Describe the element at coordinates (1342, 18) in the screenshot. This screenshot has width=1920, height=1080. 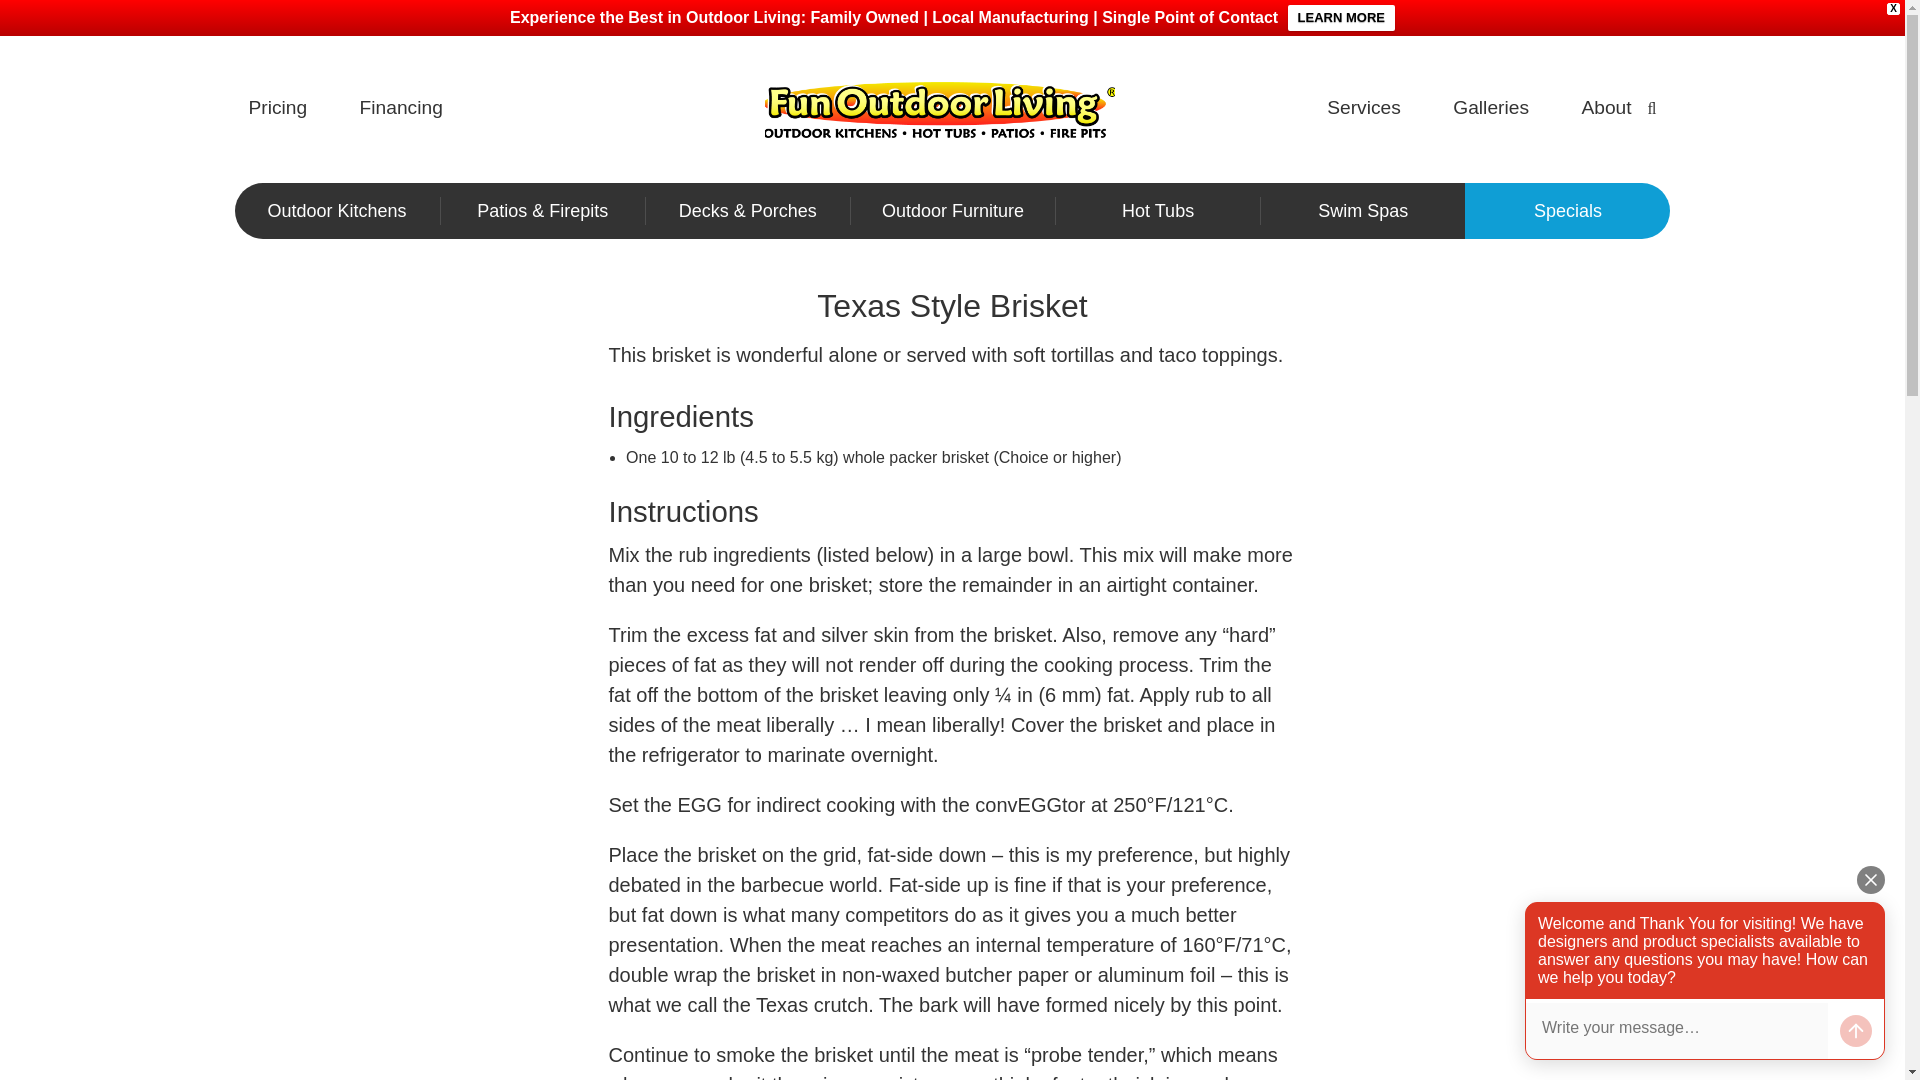
I see `LEARN MORE` at that location.